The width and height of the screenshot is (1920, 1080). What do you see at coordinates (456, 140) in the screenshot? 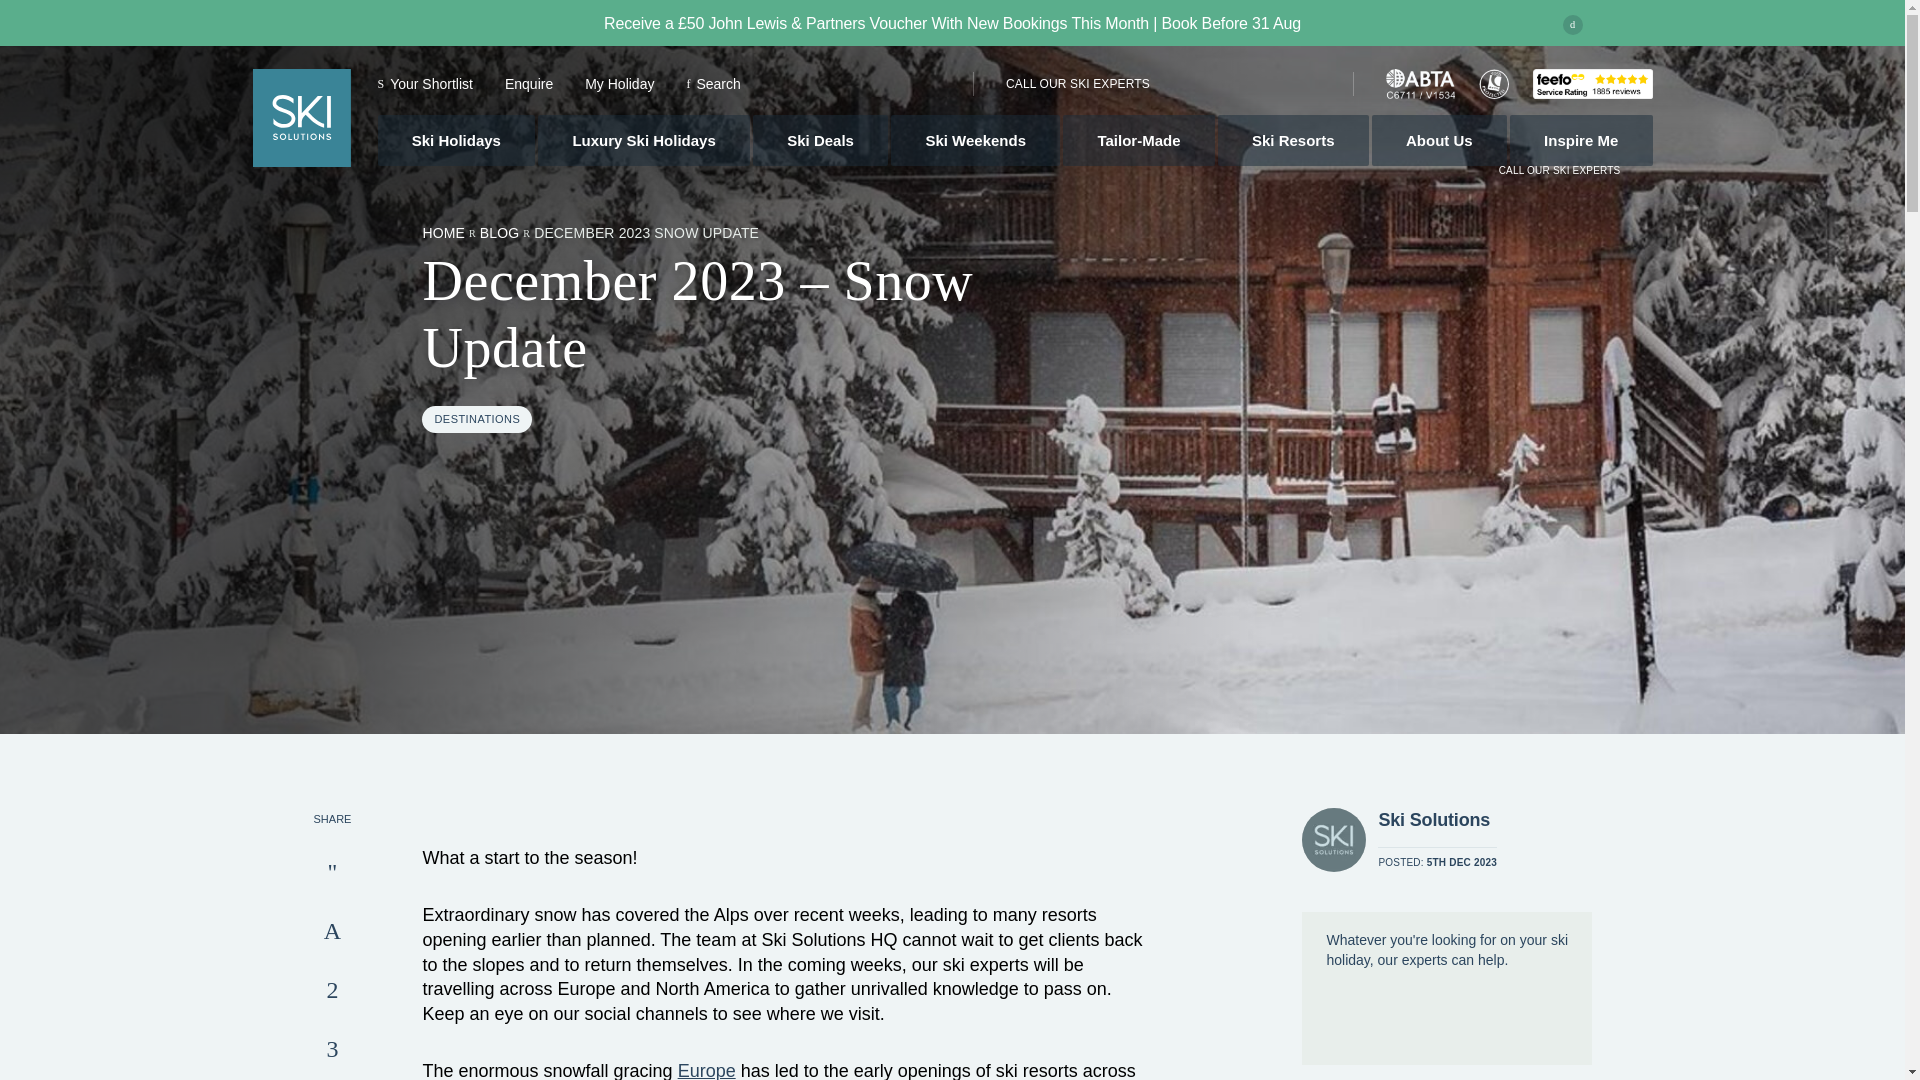
I see `Ski Holidays` at bounding box center [456, 140].